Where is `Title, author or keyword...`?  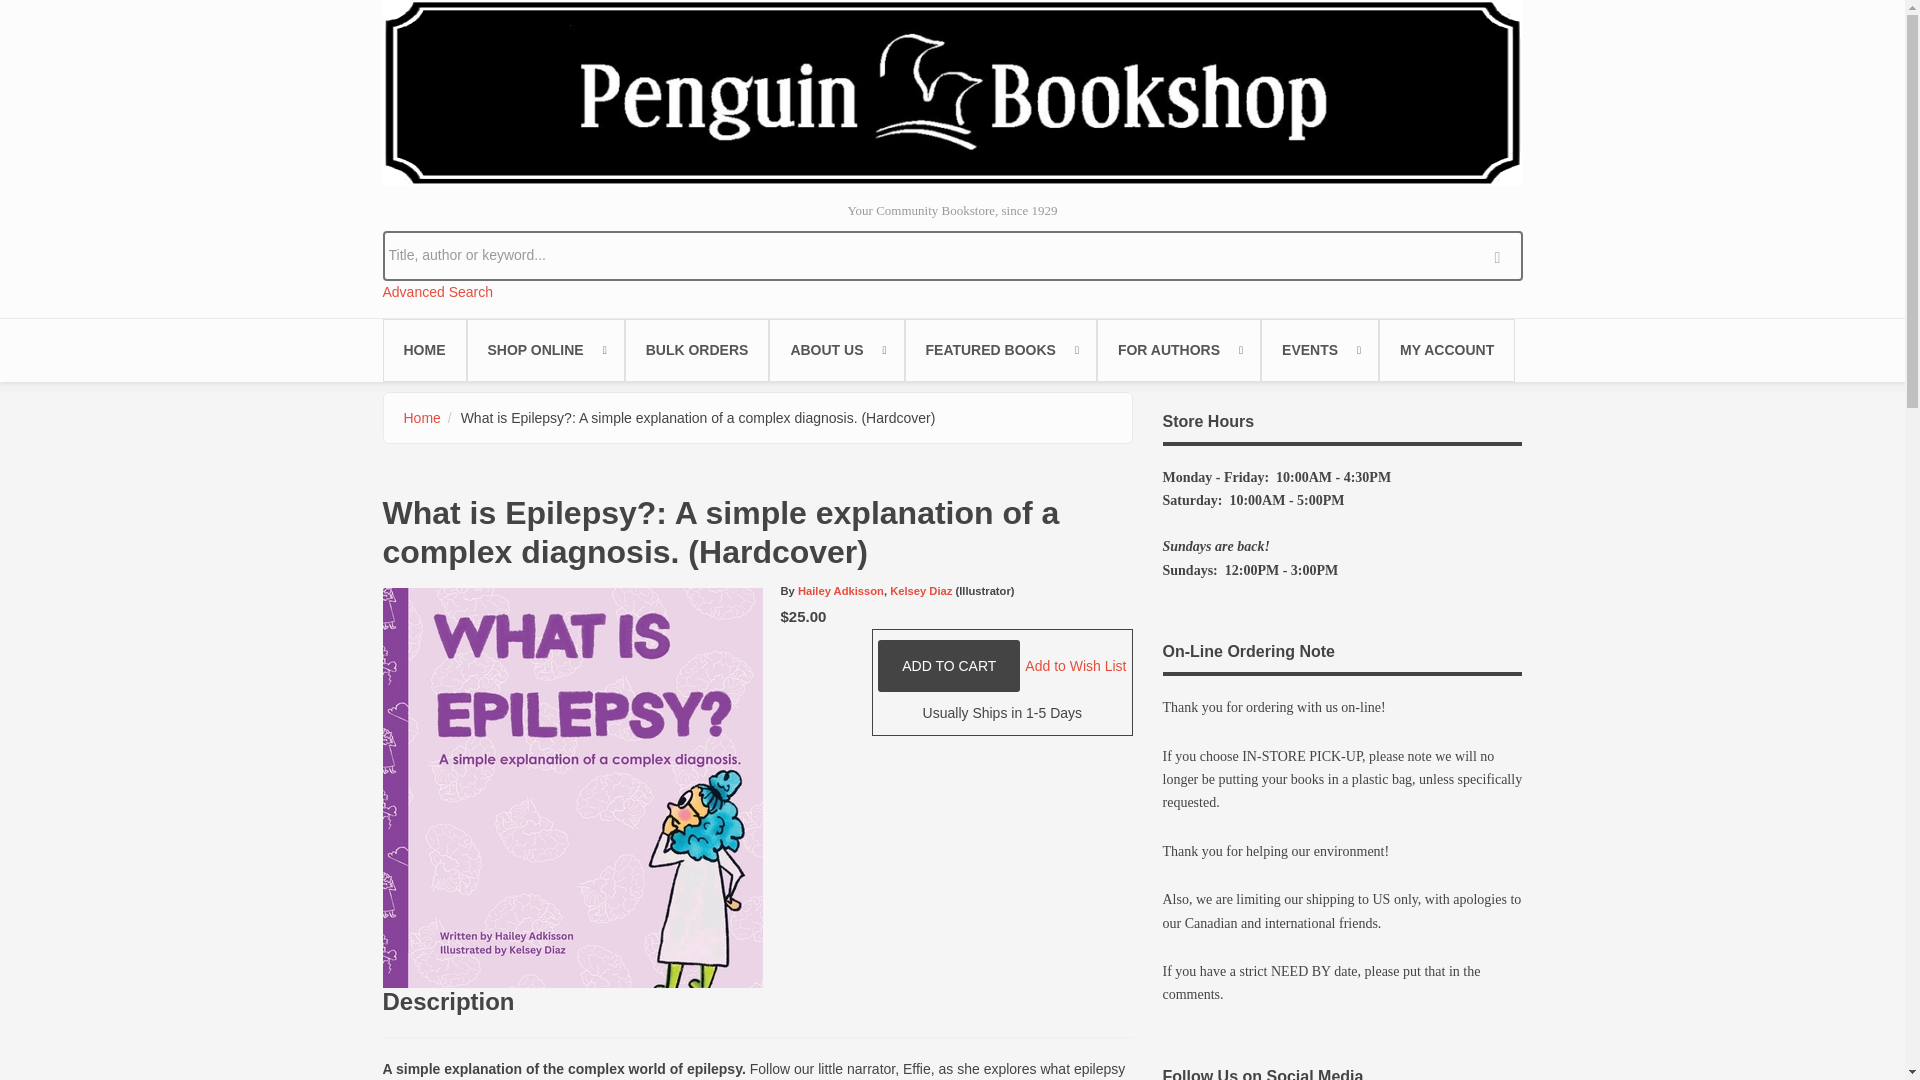
Title, author or keyword... is located at coordinates (952, 254).